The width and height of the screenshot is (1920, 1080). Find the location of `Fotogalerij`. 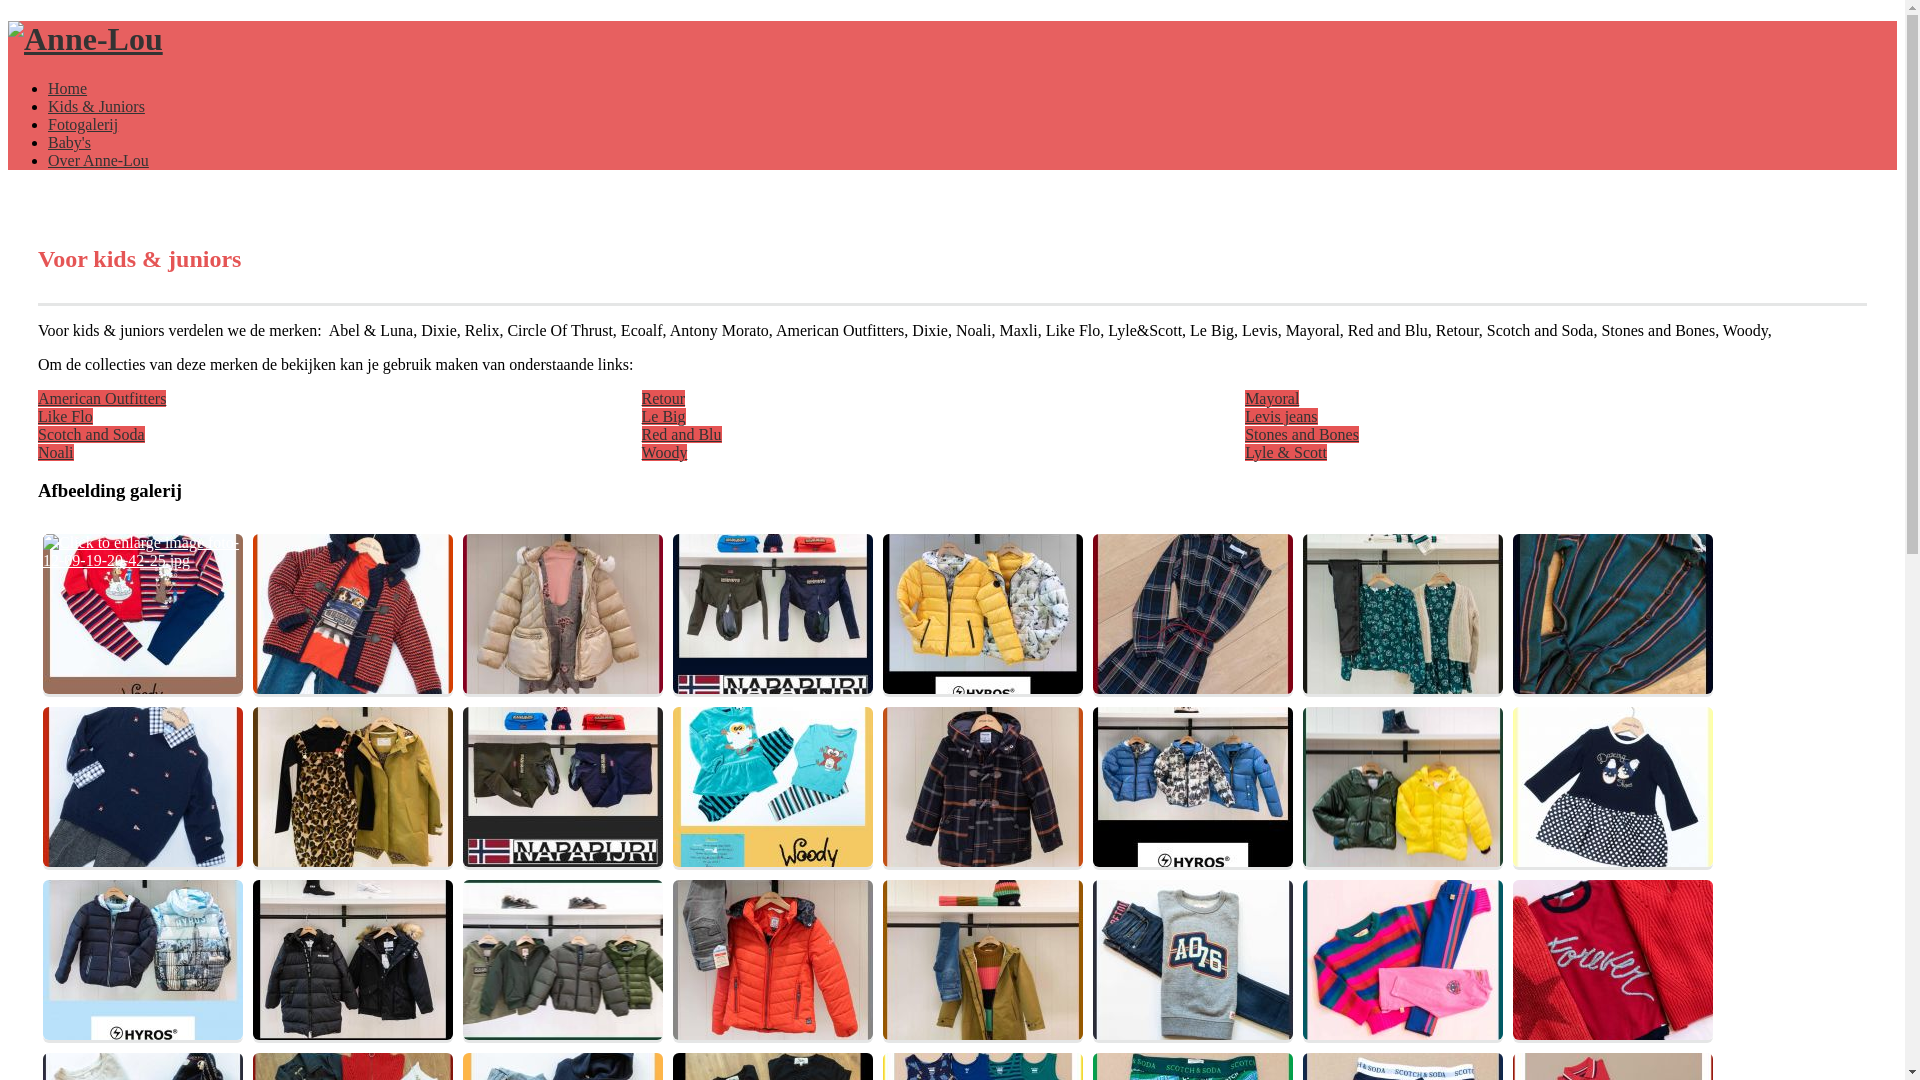

Fotogalerij is located at coordinates (83, 124).